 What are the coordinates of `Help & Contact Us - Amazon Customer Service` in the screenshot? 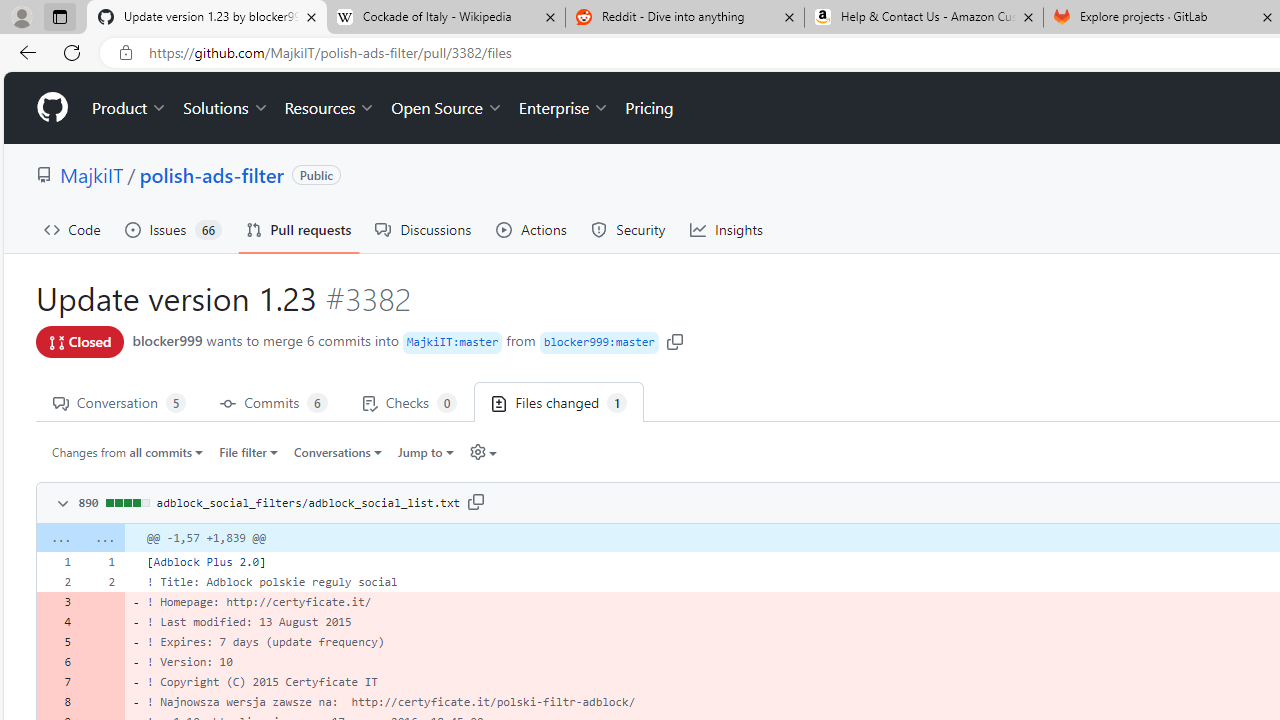 It's located at (924, 18).